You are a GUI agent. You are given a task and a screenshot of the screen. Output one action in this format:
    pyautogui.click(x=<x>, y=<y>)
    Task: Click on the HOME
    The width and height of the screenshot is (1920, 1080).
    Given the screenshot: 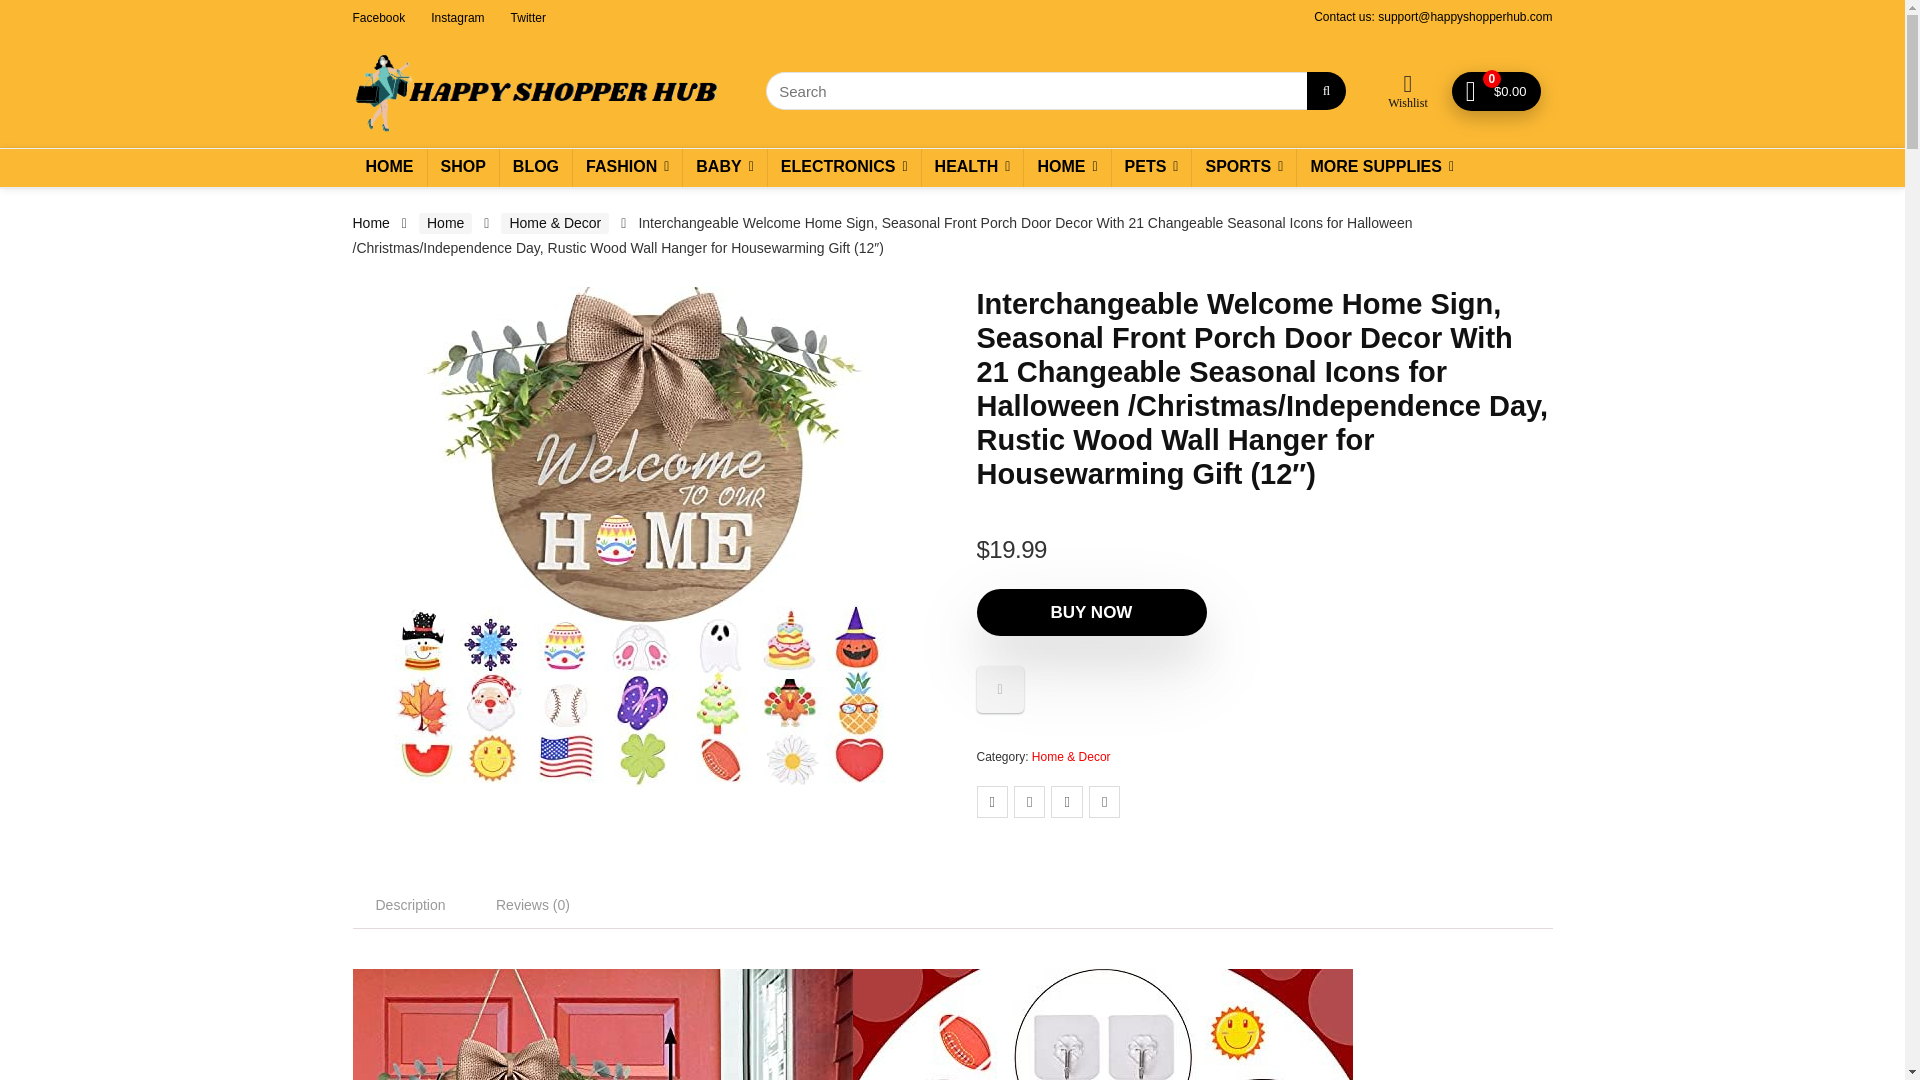 What is the action you would take?
    pyautogui.click(x=1066, y=166)
    